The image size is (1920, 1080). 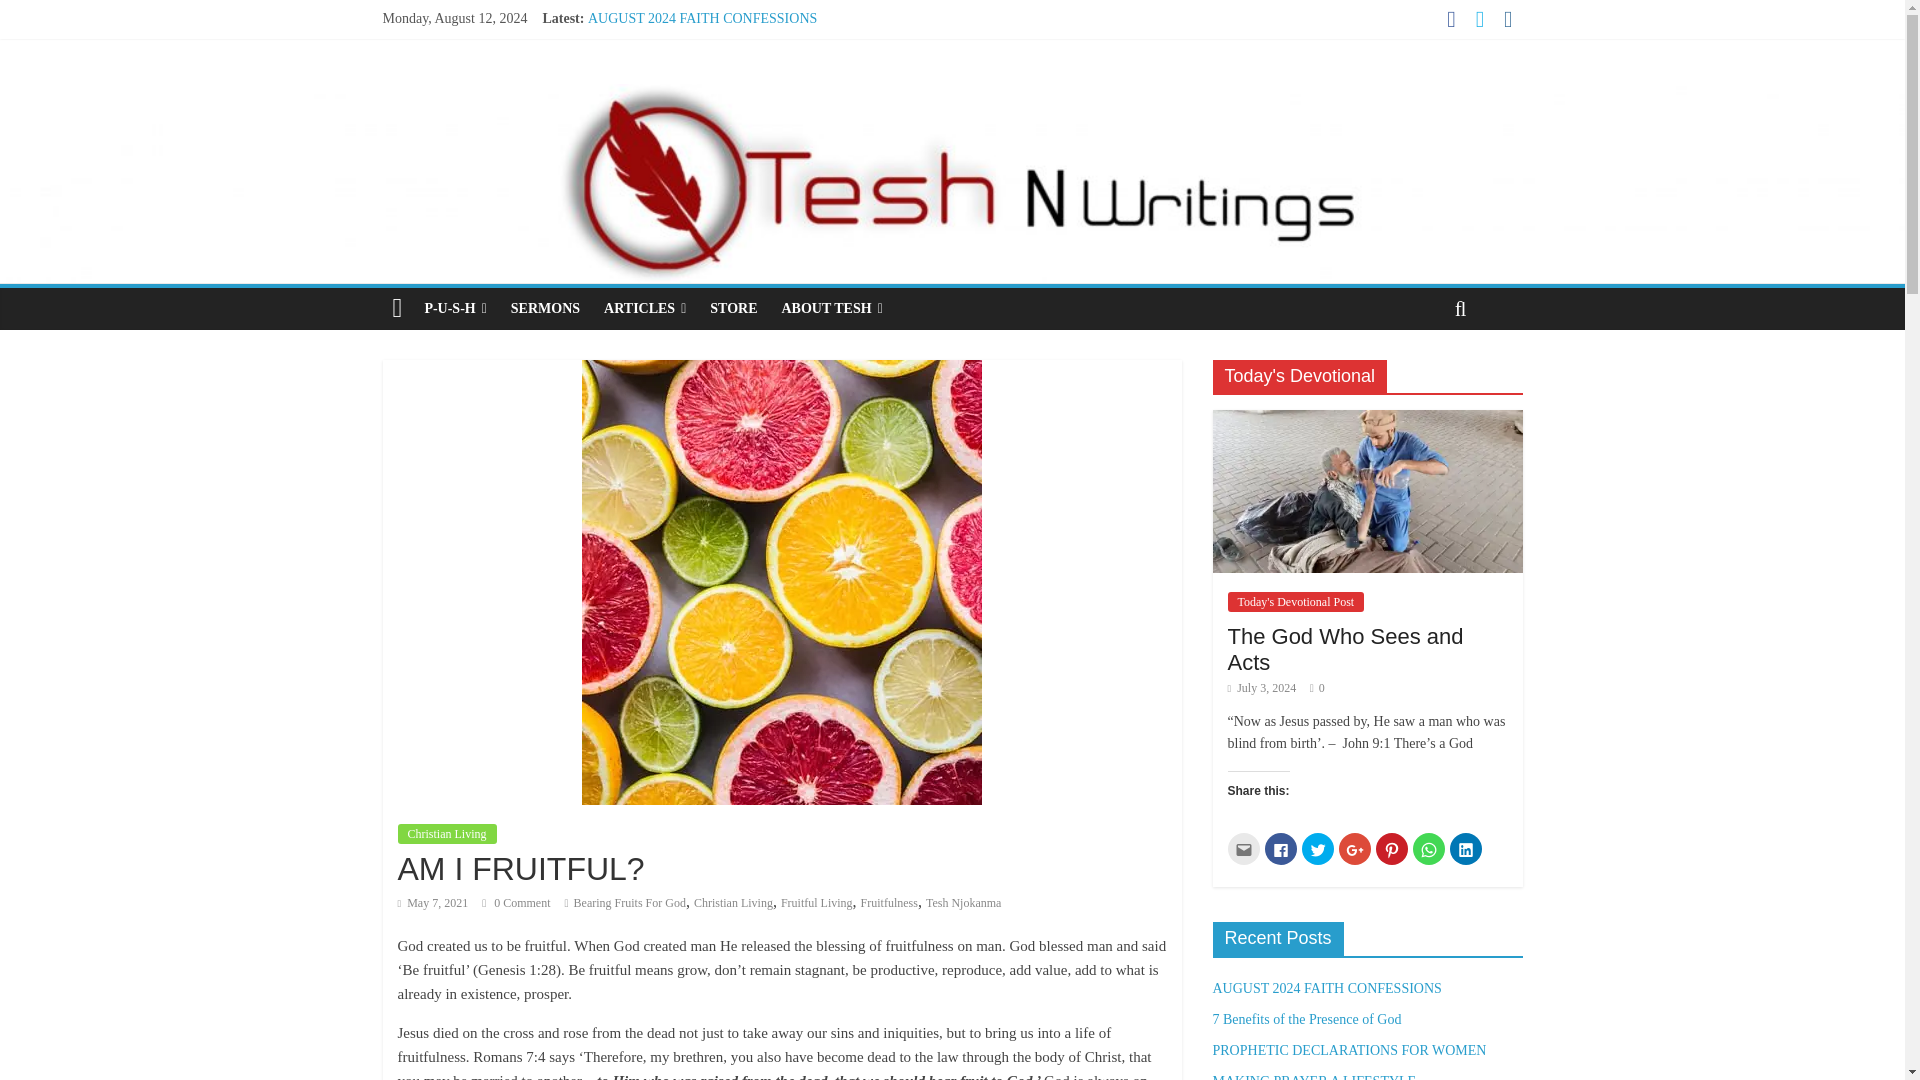 What do you see at coordinates (454, 309) in the screenshot?
I see `P-U-S-H` at bounding box center [454, 309].